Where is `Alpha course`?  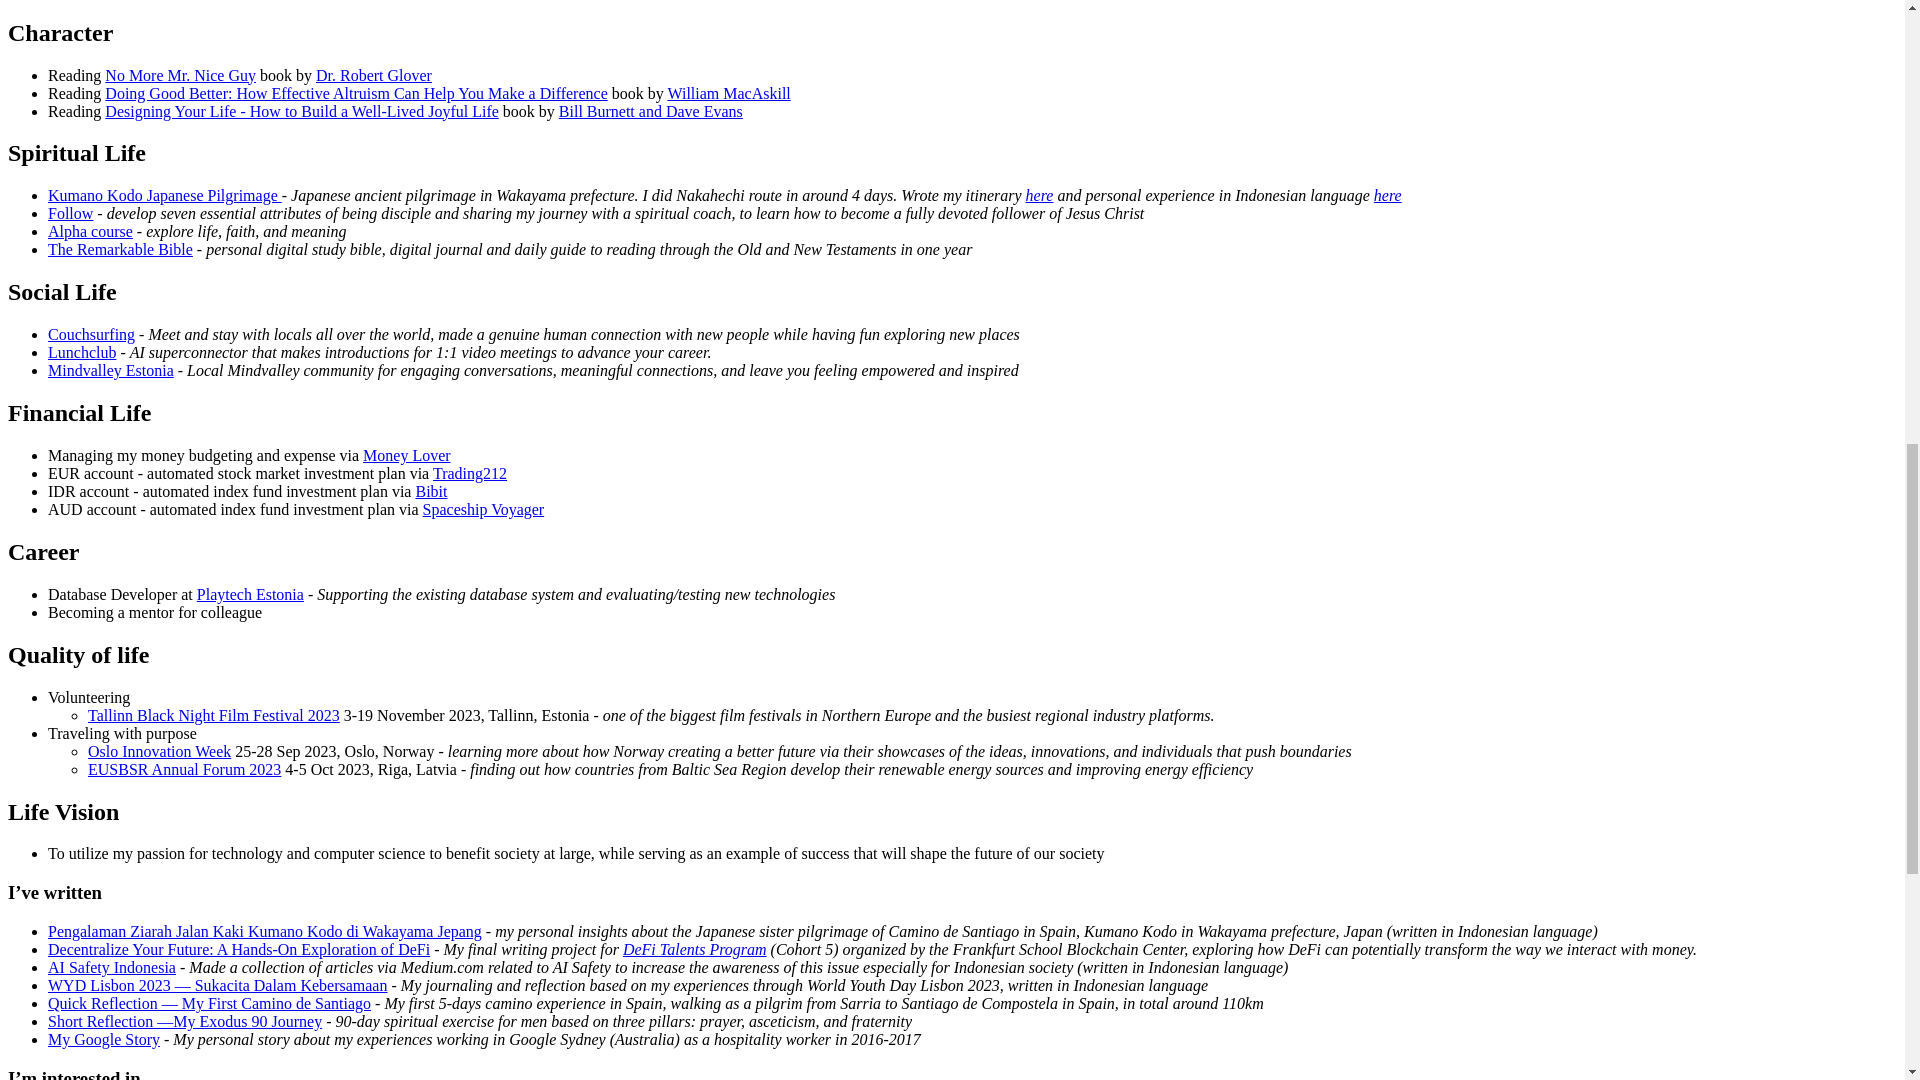 Alpha course is located at coordinates (90, 230).